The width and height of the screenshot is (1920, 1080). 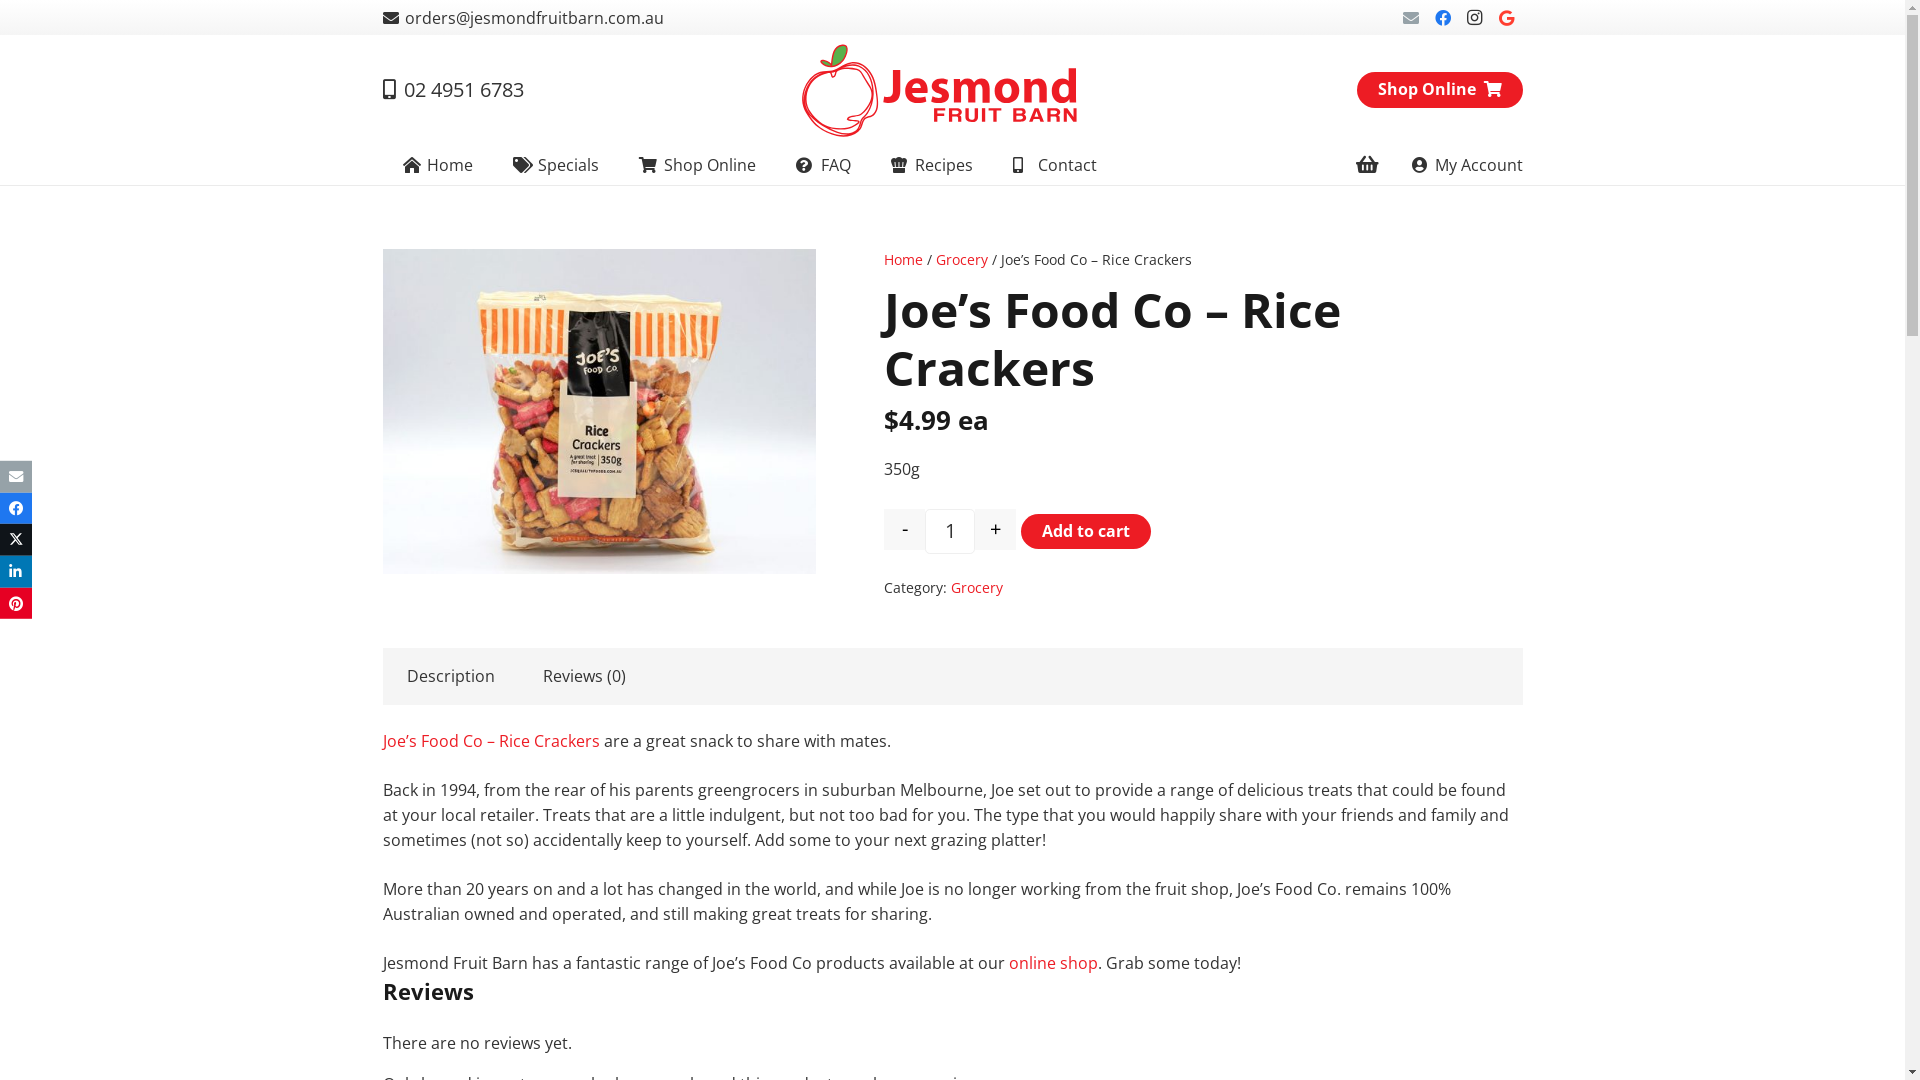 I want to click on FAQ, so click(x=824, y=165).